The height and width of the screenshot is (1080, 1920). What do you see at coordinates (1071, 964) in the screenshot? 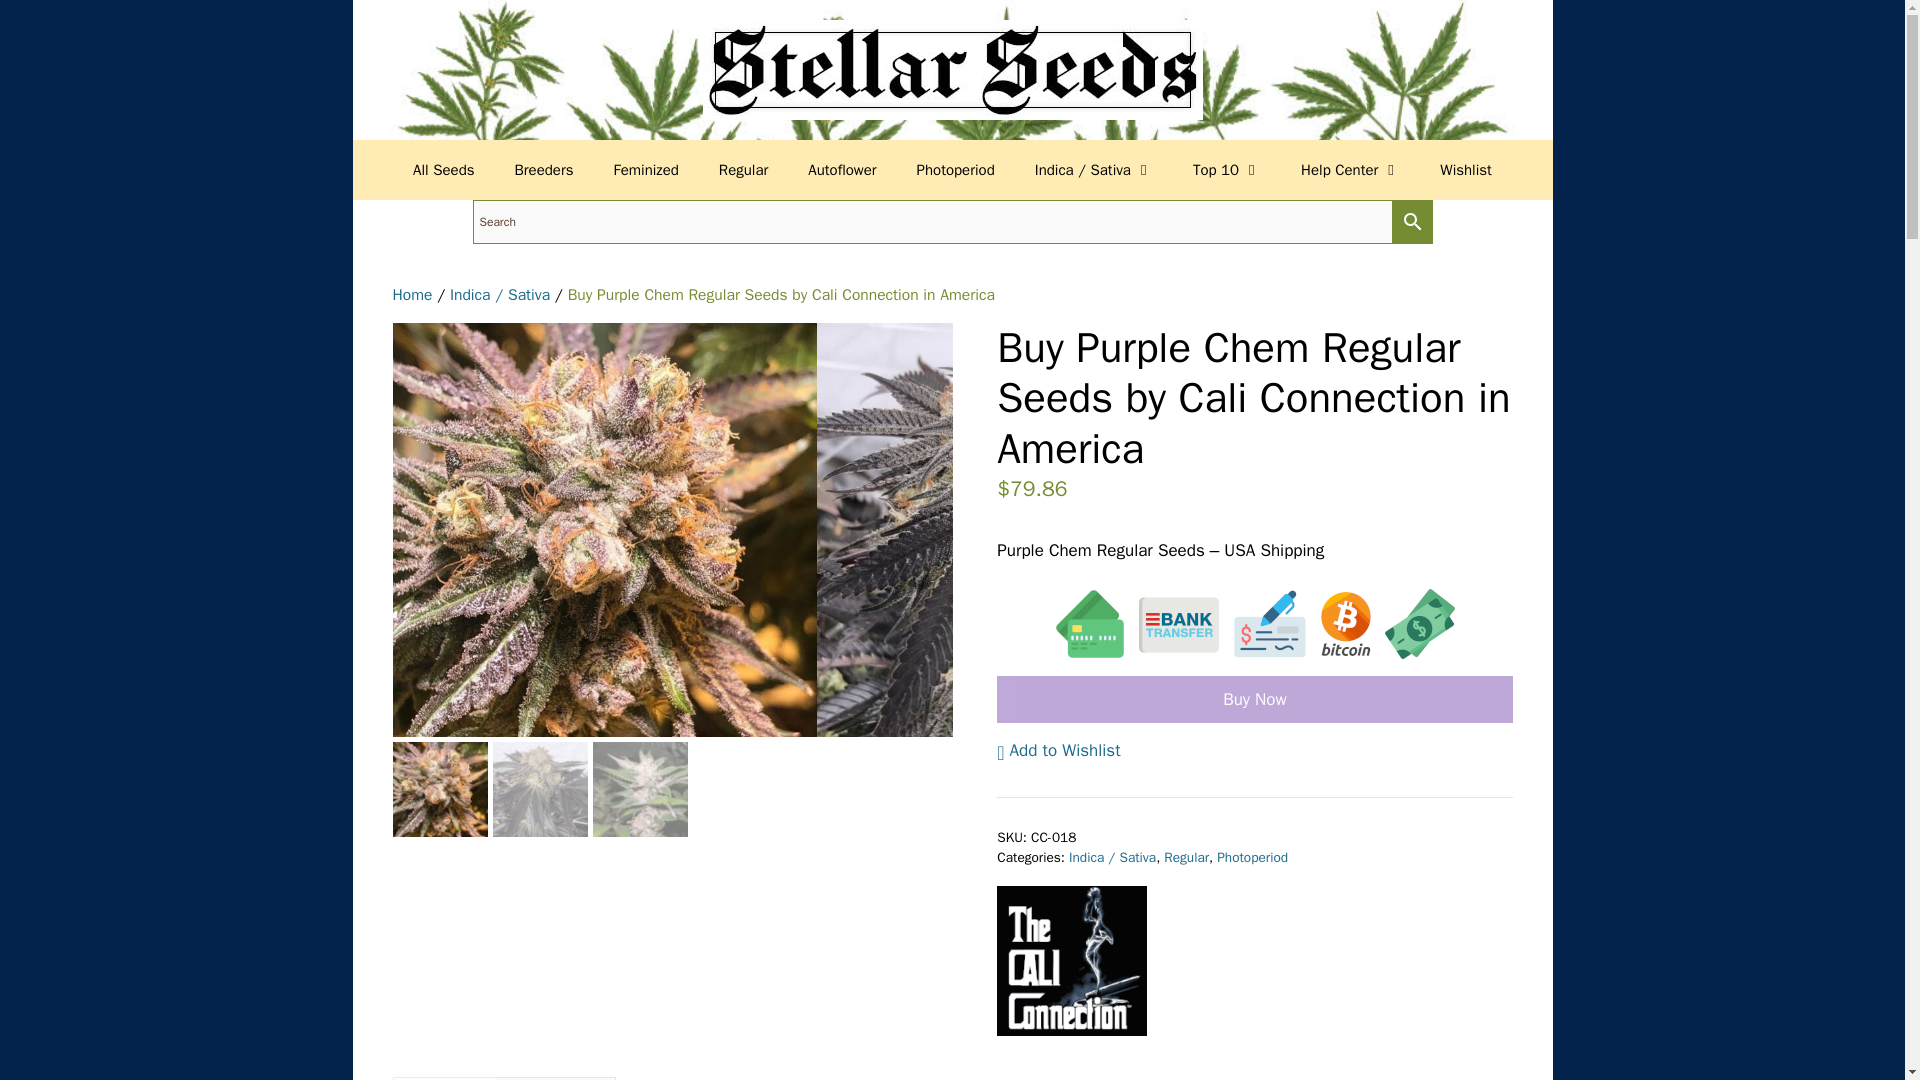
I see `Cali Connection` at bounding box center [1071, 964].